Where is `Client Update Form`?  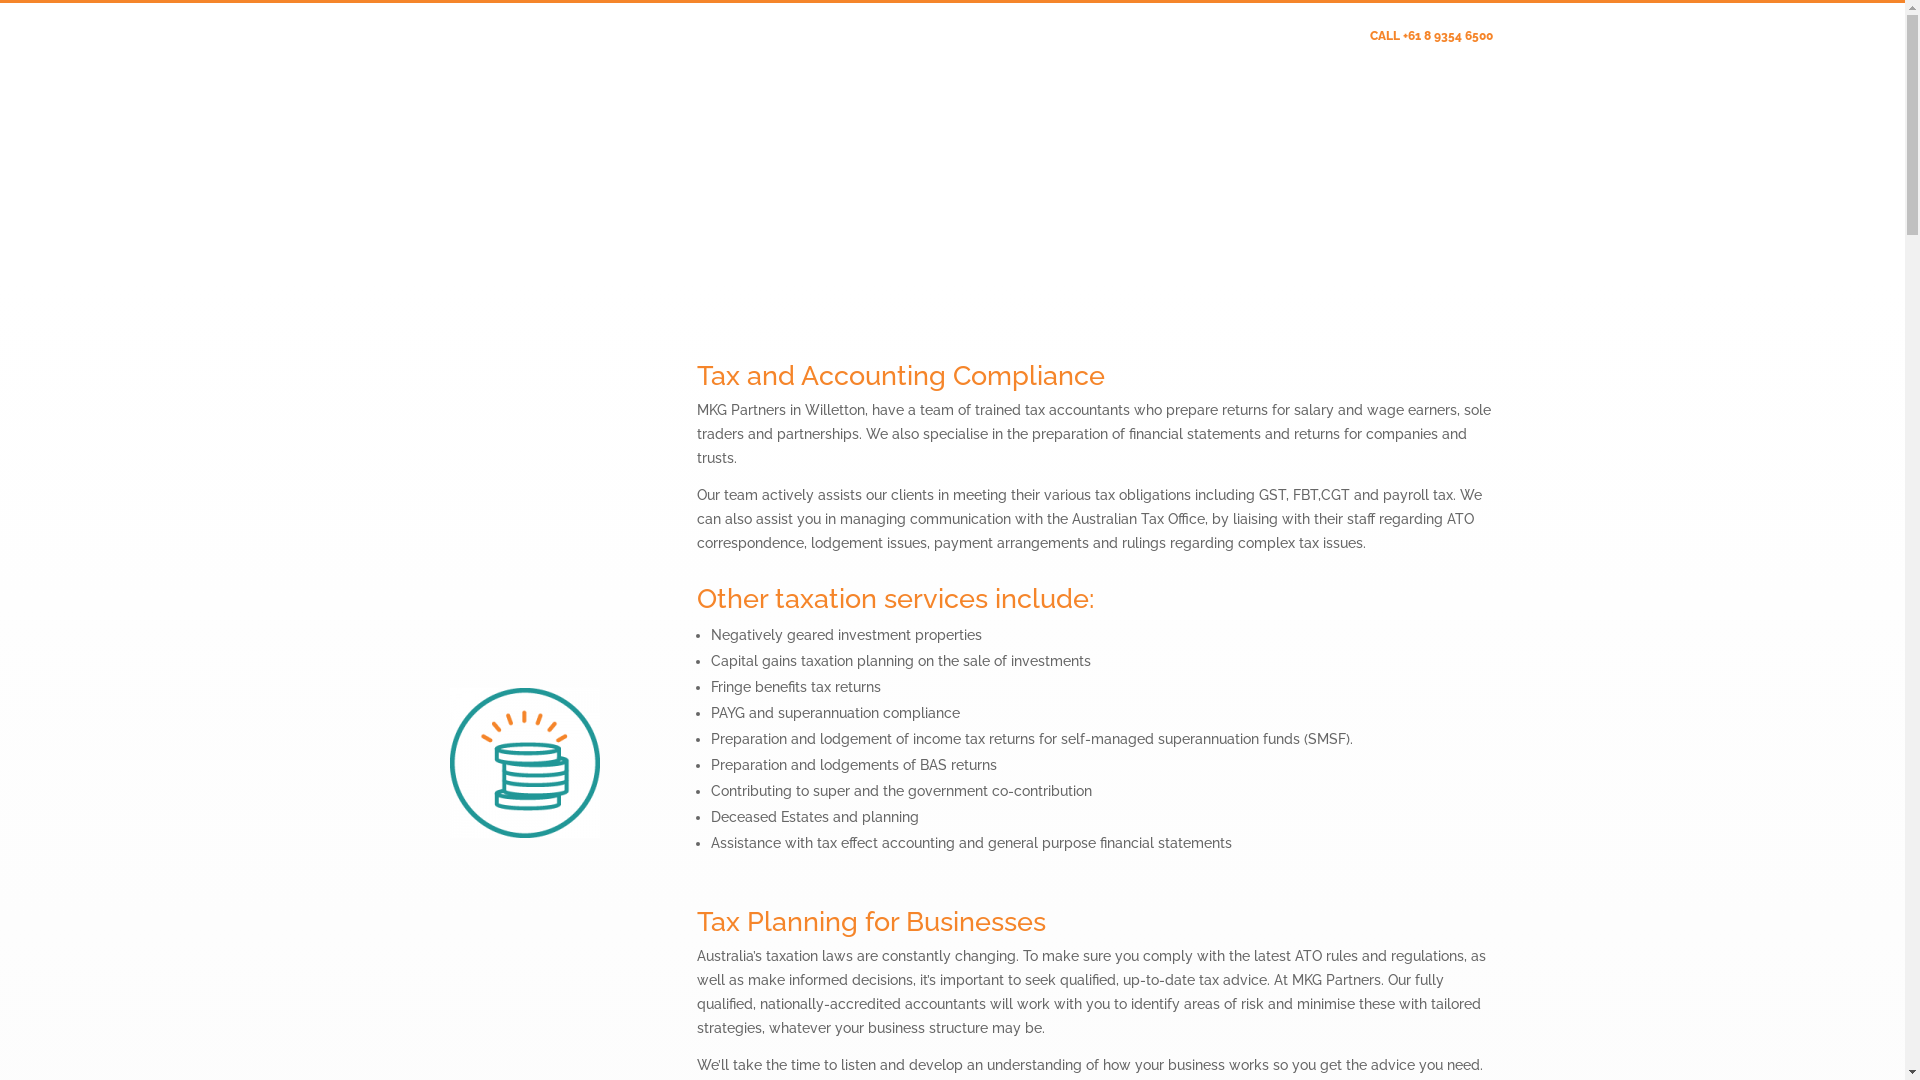 Client Update Form is located at coordinates (1278, 40).